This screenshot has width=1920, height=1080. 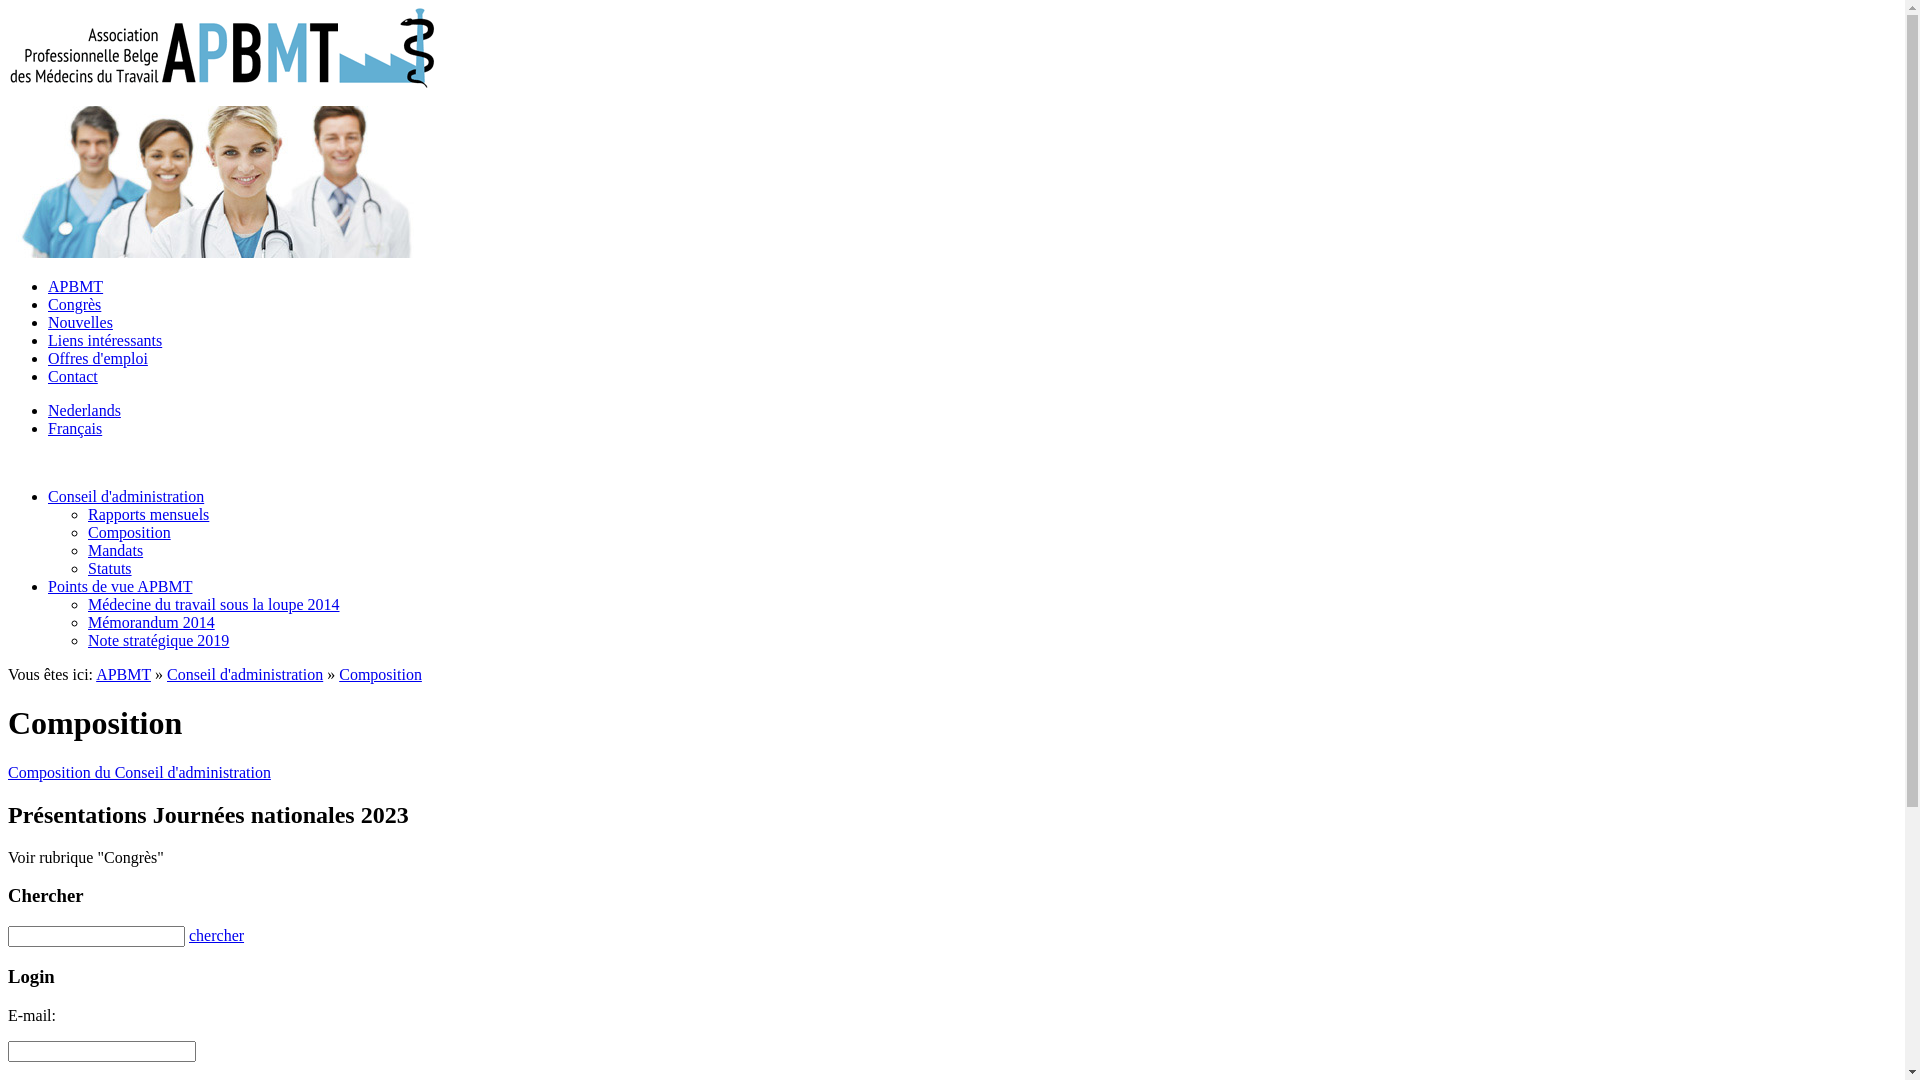 I want to click on Conseil d'administration, so click(x=126, y=496).